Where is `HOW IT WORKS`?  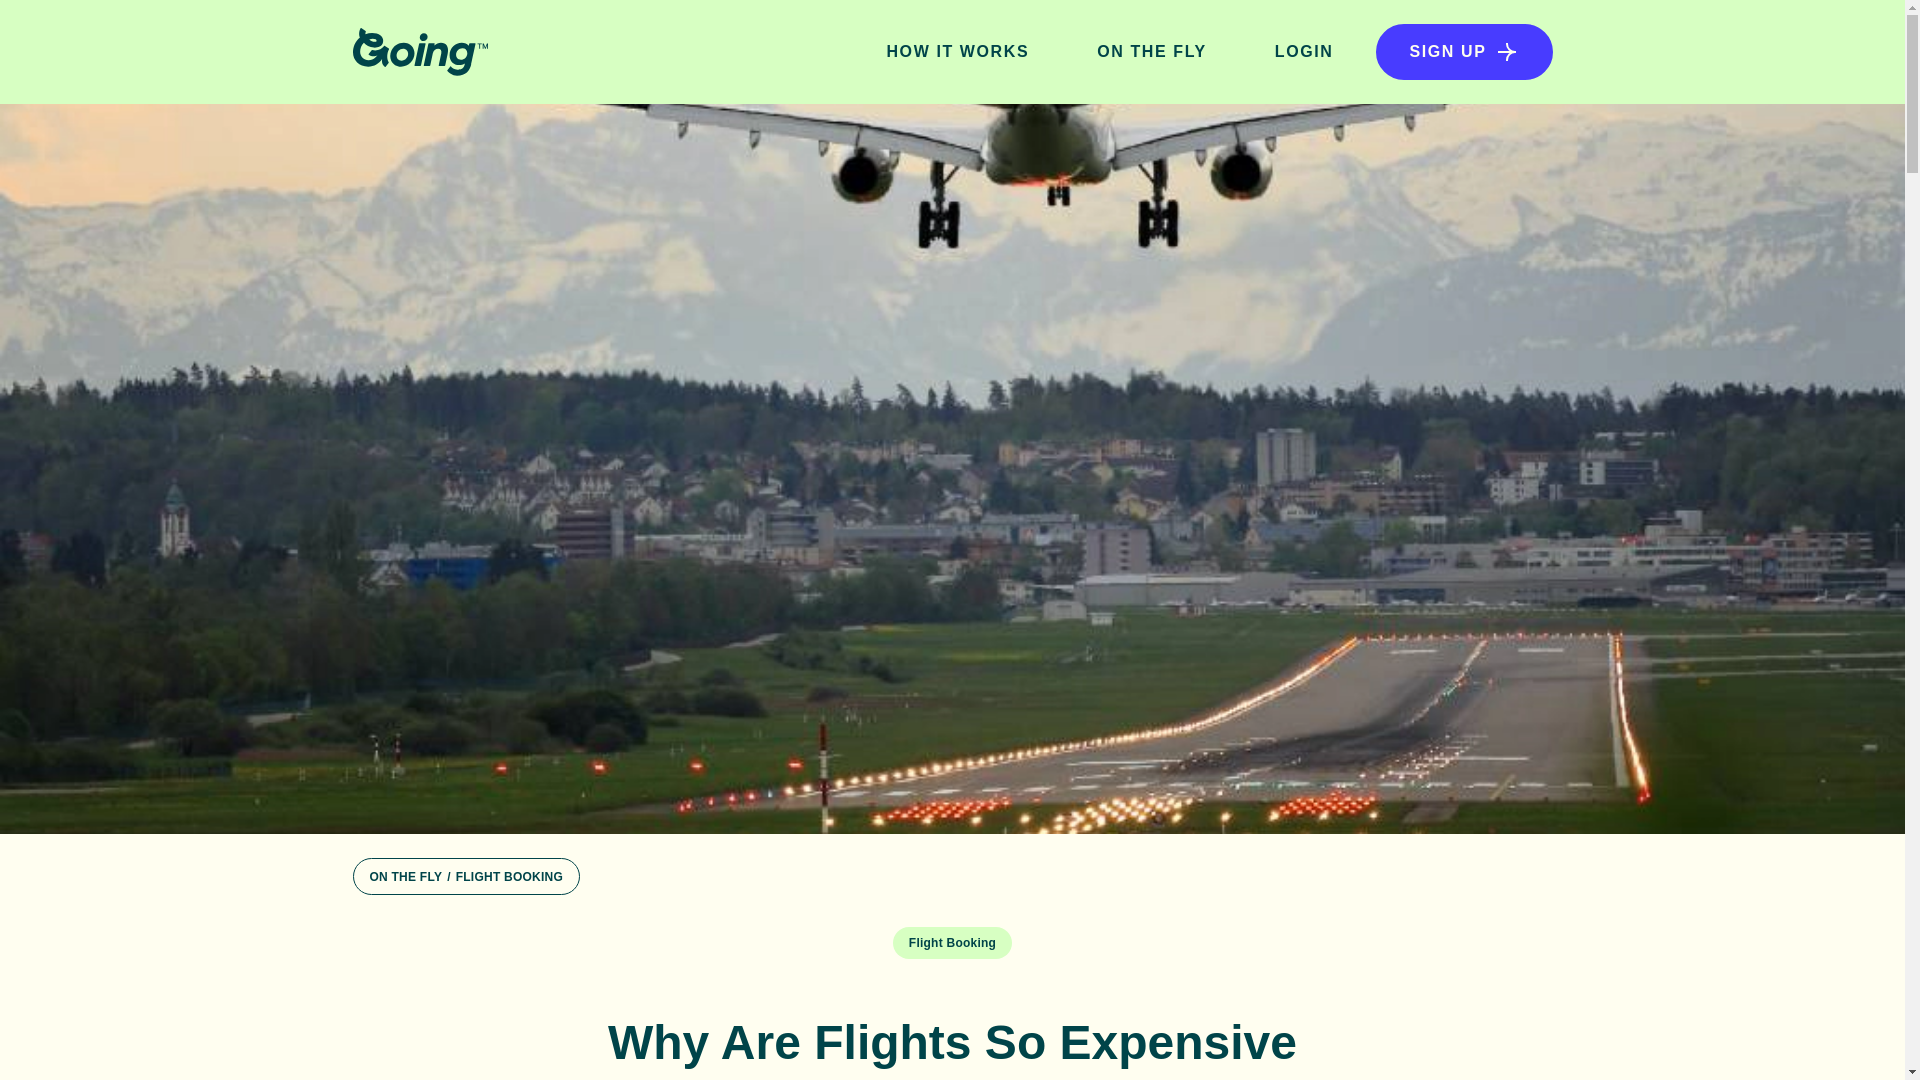 HOW IT WORKS is located at coordinates (957, 52).